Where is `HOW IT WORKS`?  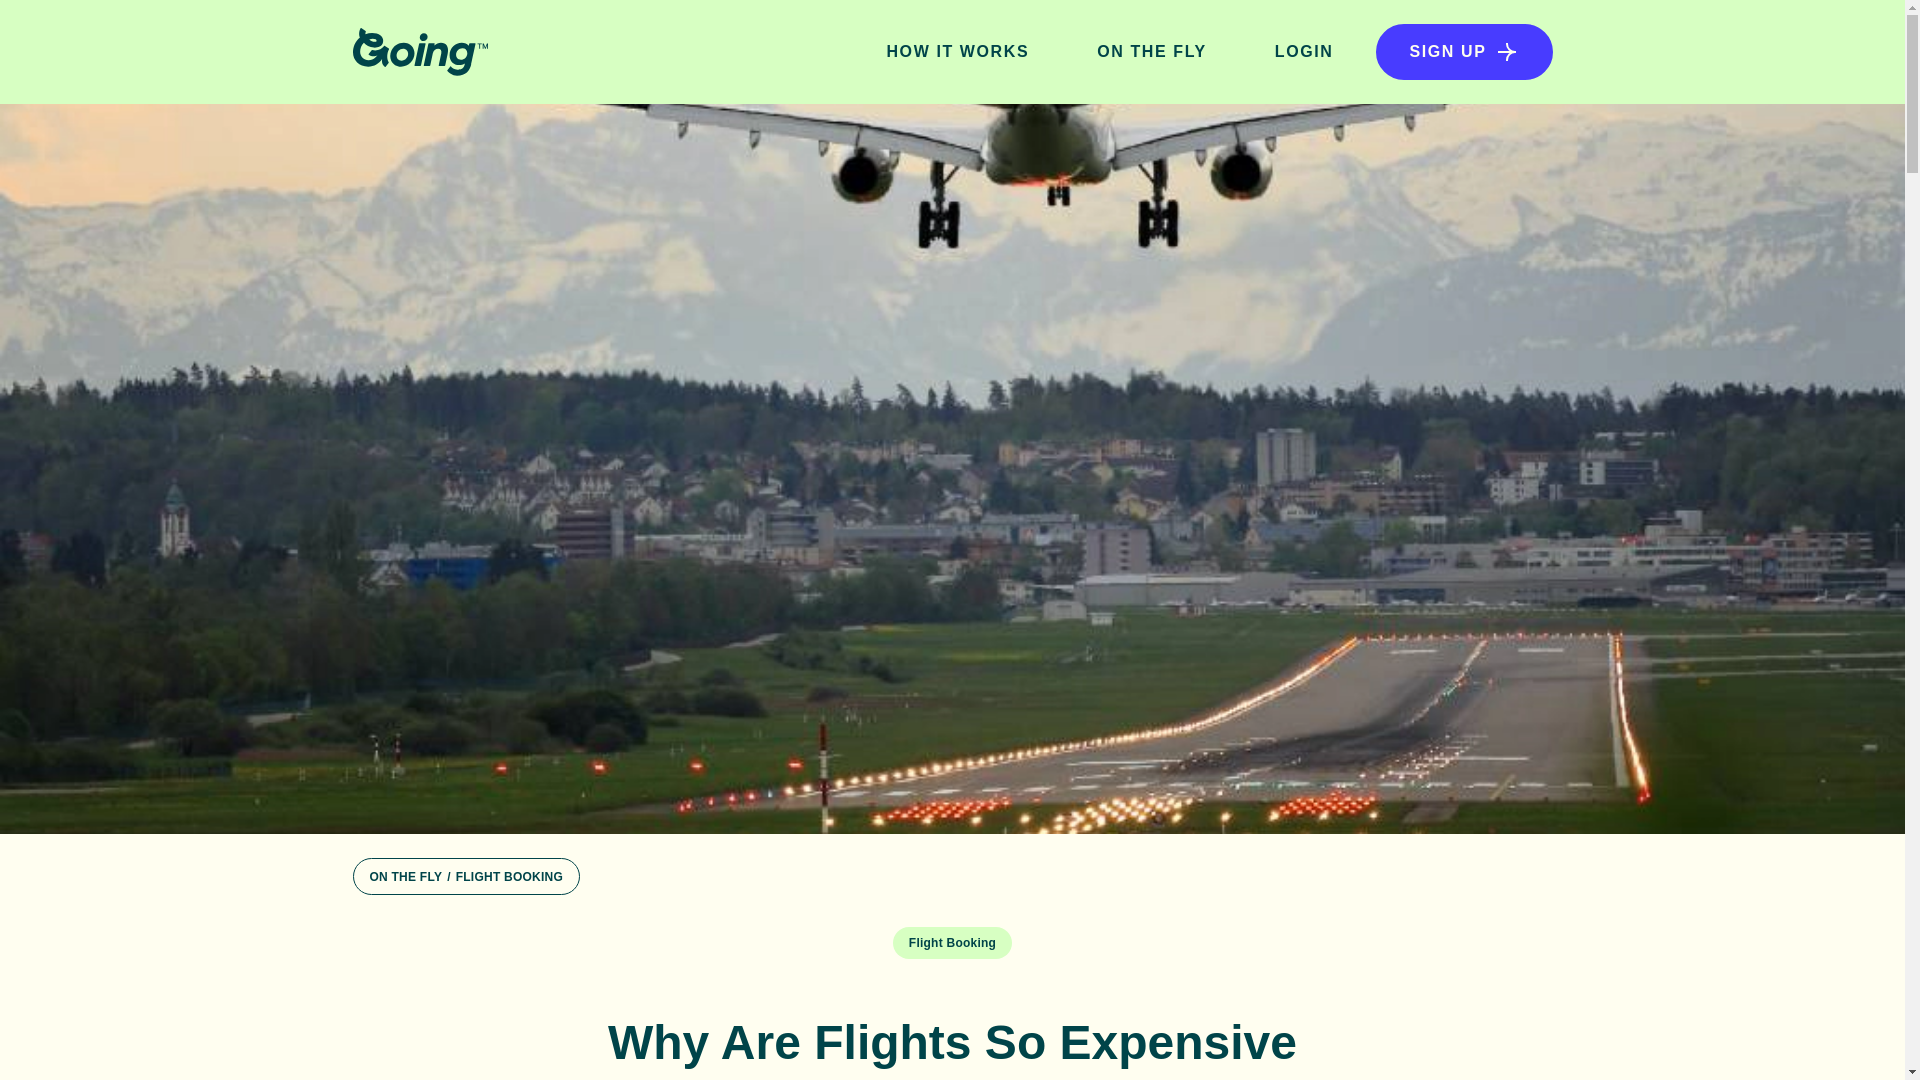 HOW IT WORKS is located at coordinates (957, 52).